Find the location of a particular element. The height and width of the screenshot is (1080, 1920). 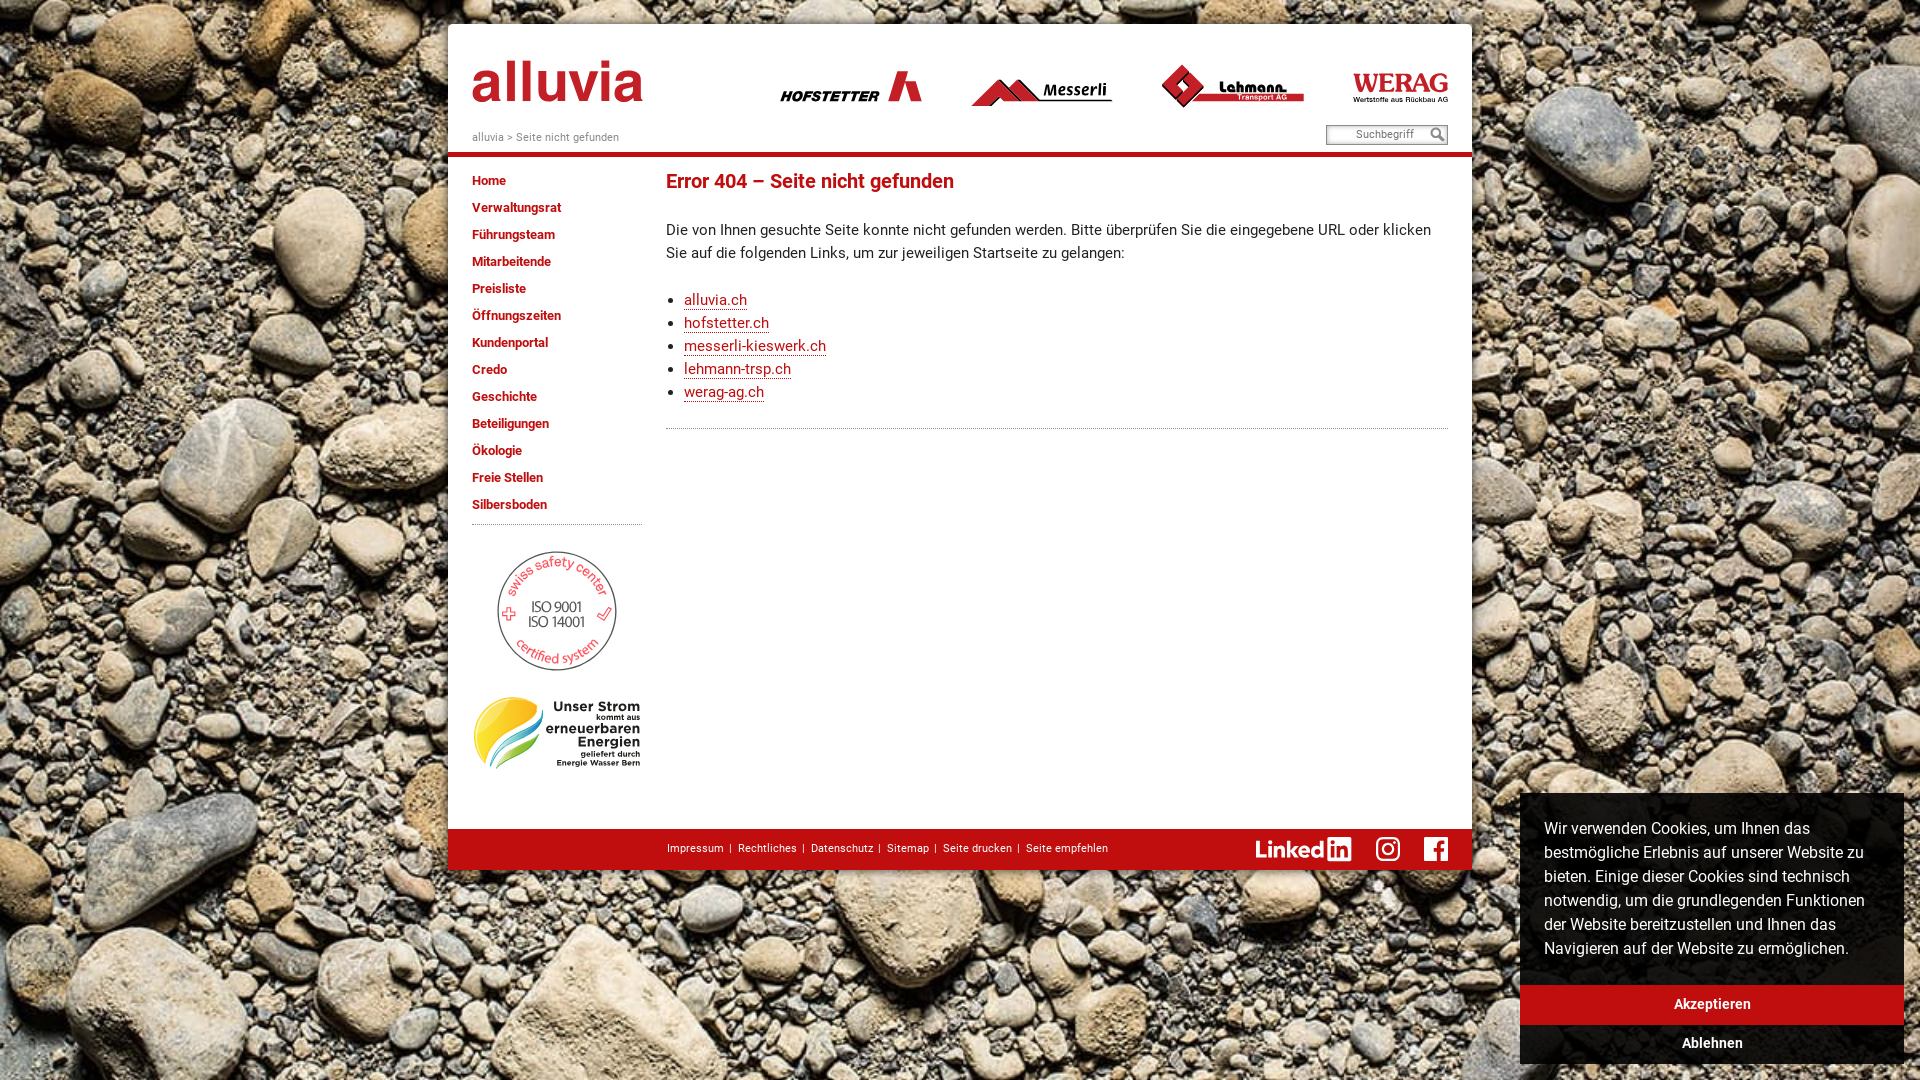

Freie Stellen is located at coordinates (508, 478).